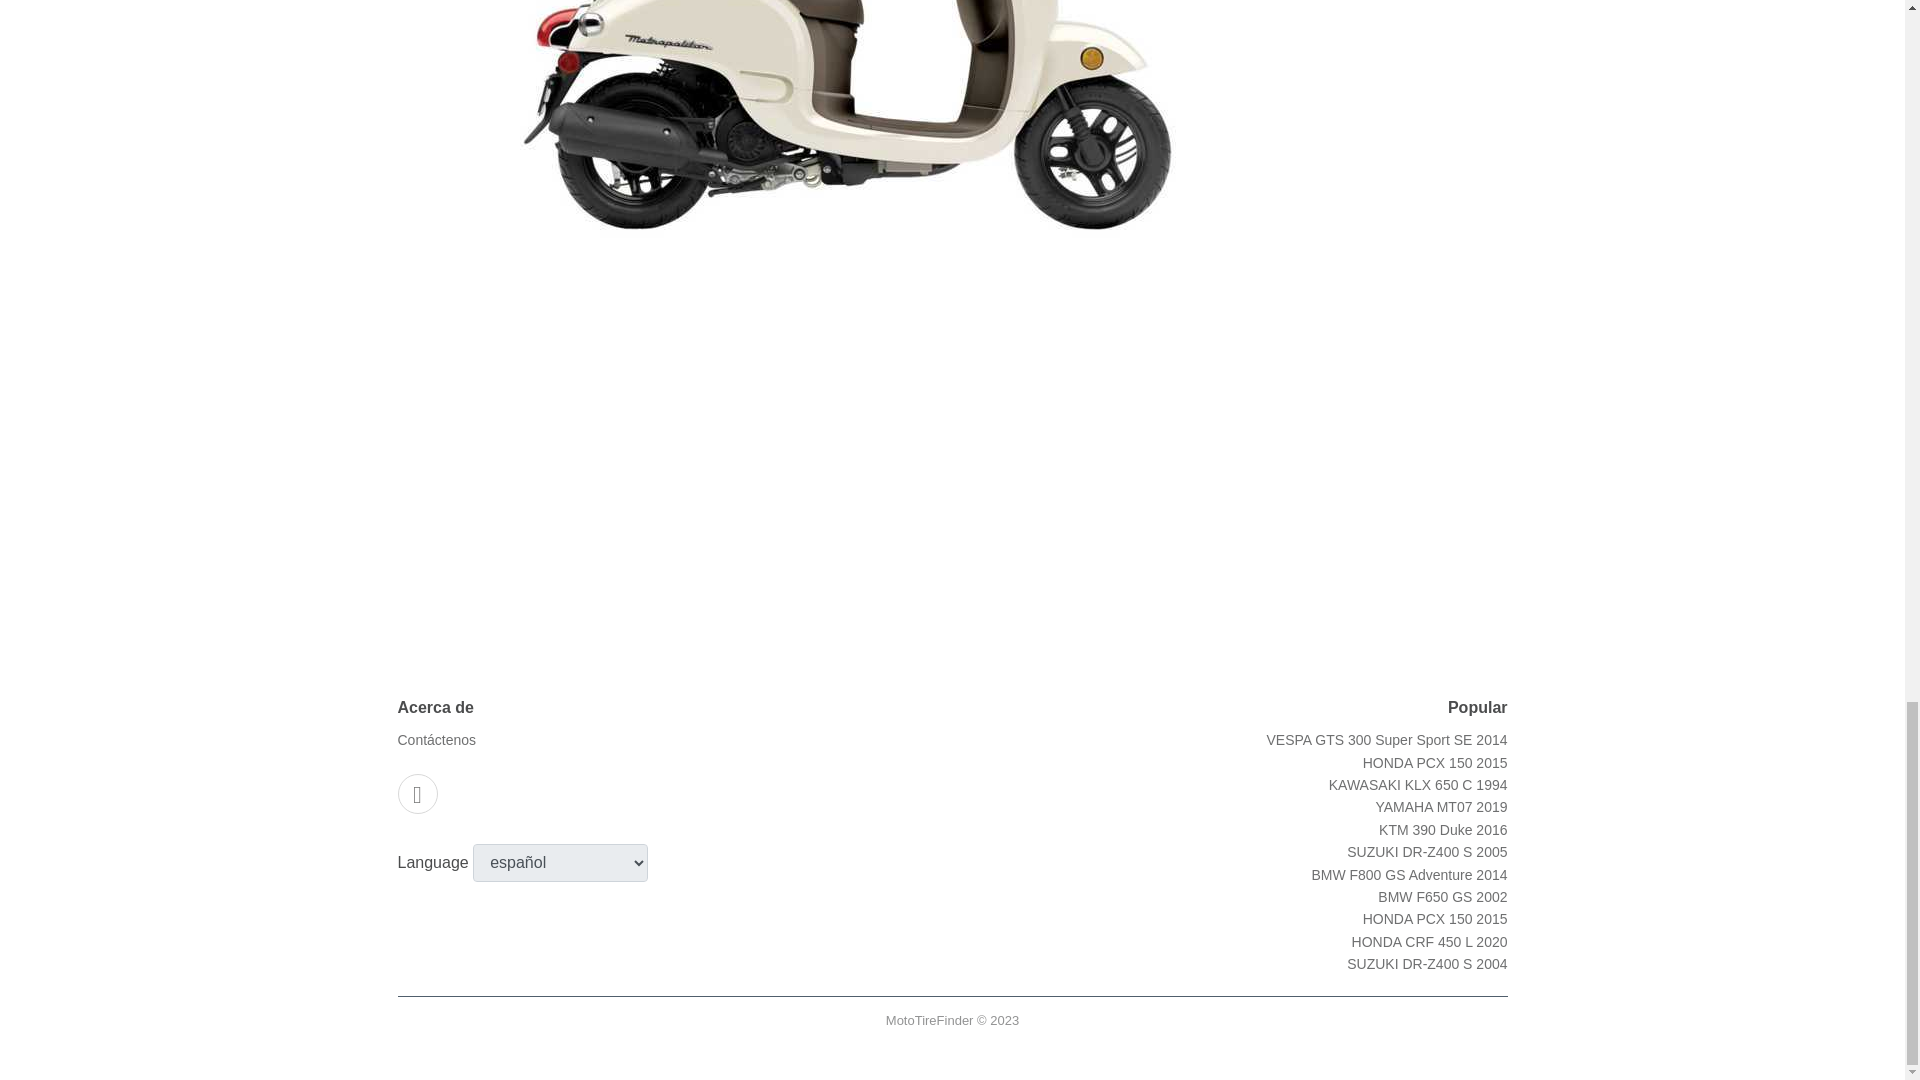  I want to click on KTM 390 Duke 2016, so click(1442, 830).